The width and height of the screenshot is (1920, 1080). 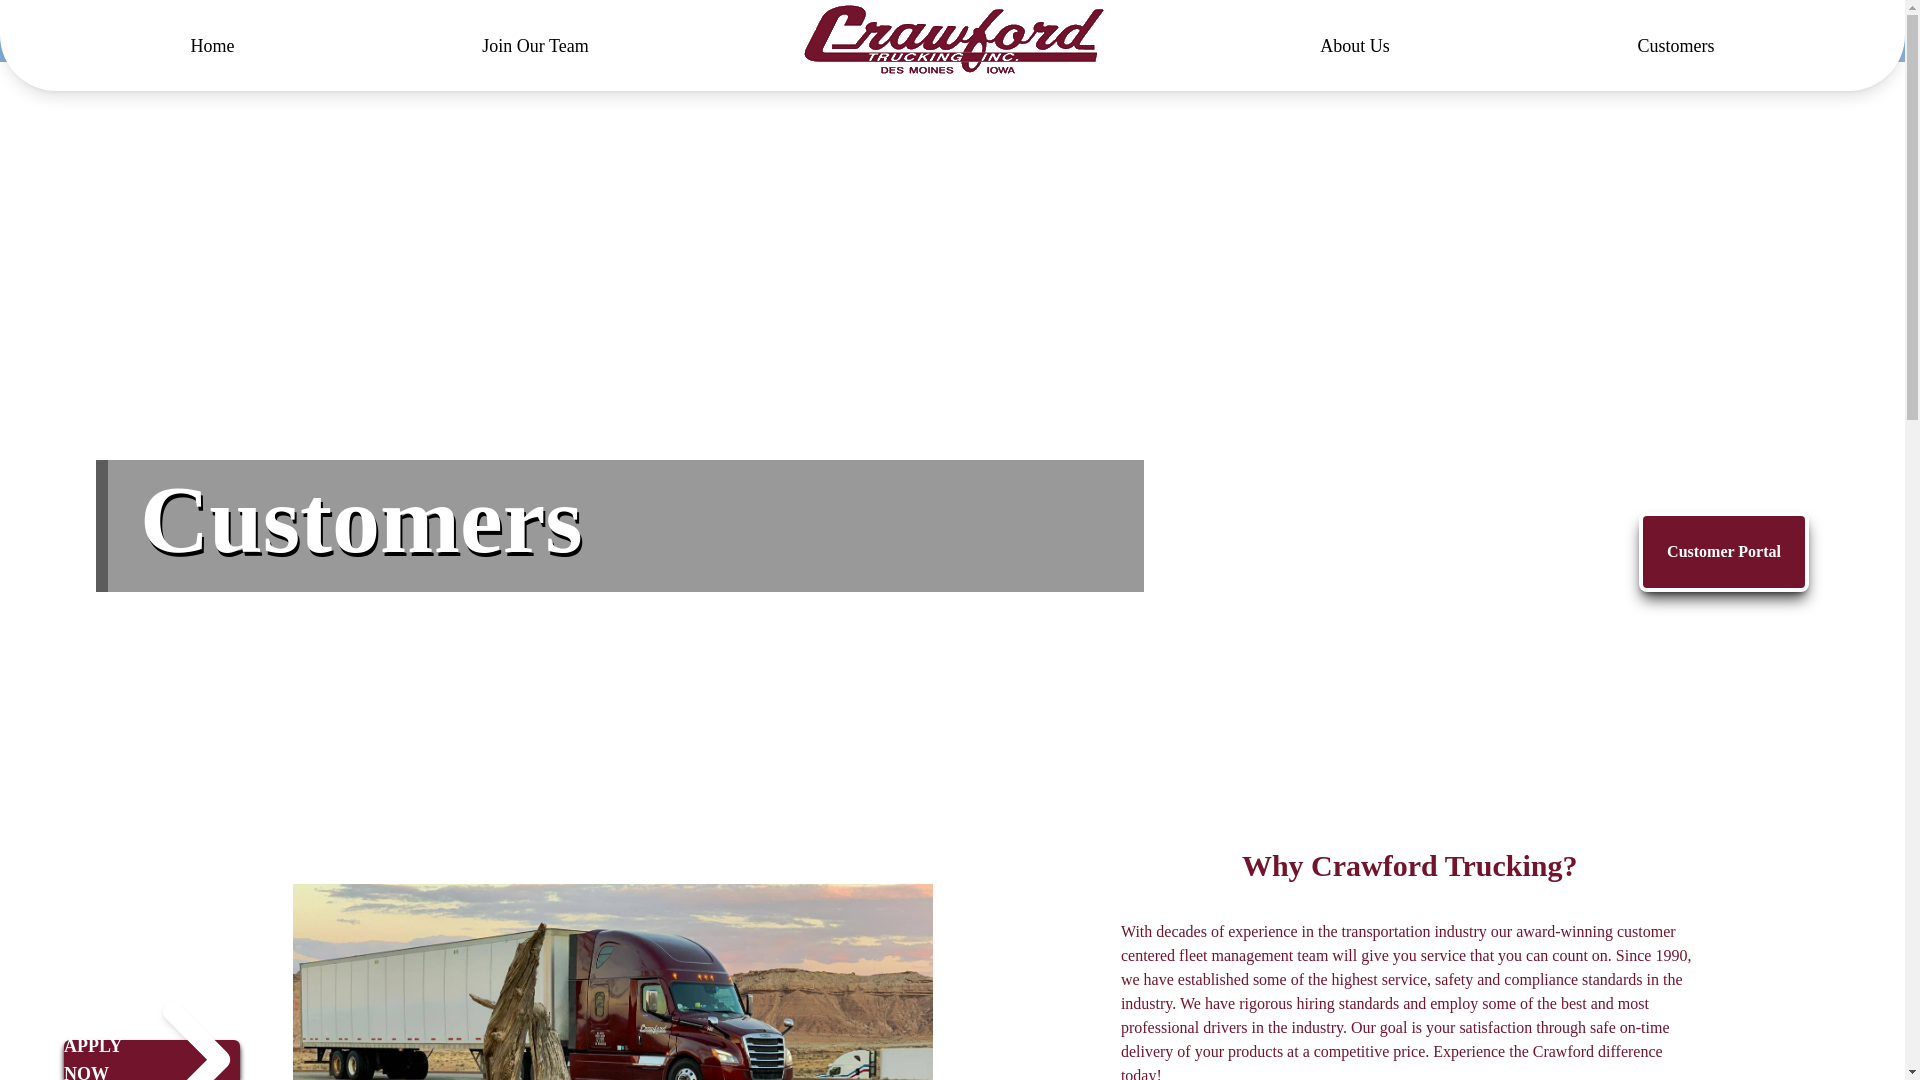 What do you see at coordinates (228, 46) in the screenshot?
I see `Home` at bounding box center [228, 46].